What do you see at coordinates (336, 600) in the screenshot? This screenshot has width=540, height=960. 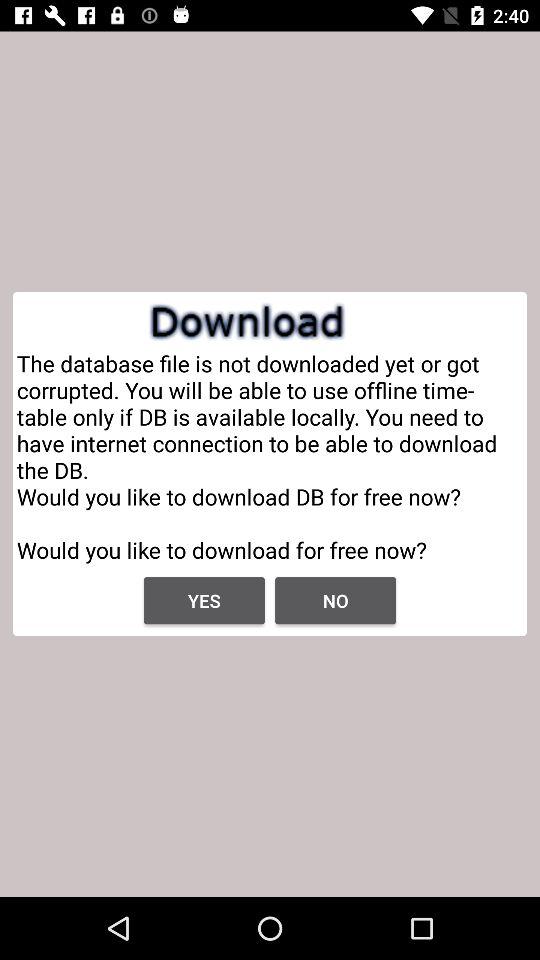 I see `press the button next to yes item` at bounding box center [336, 600].